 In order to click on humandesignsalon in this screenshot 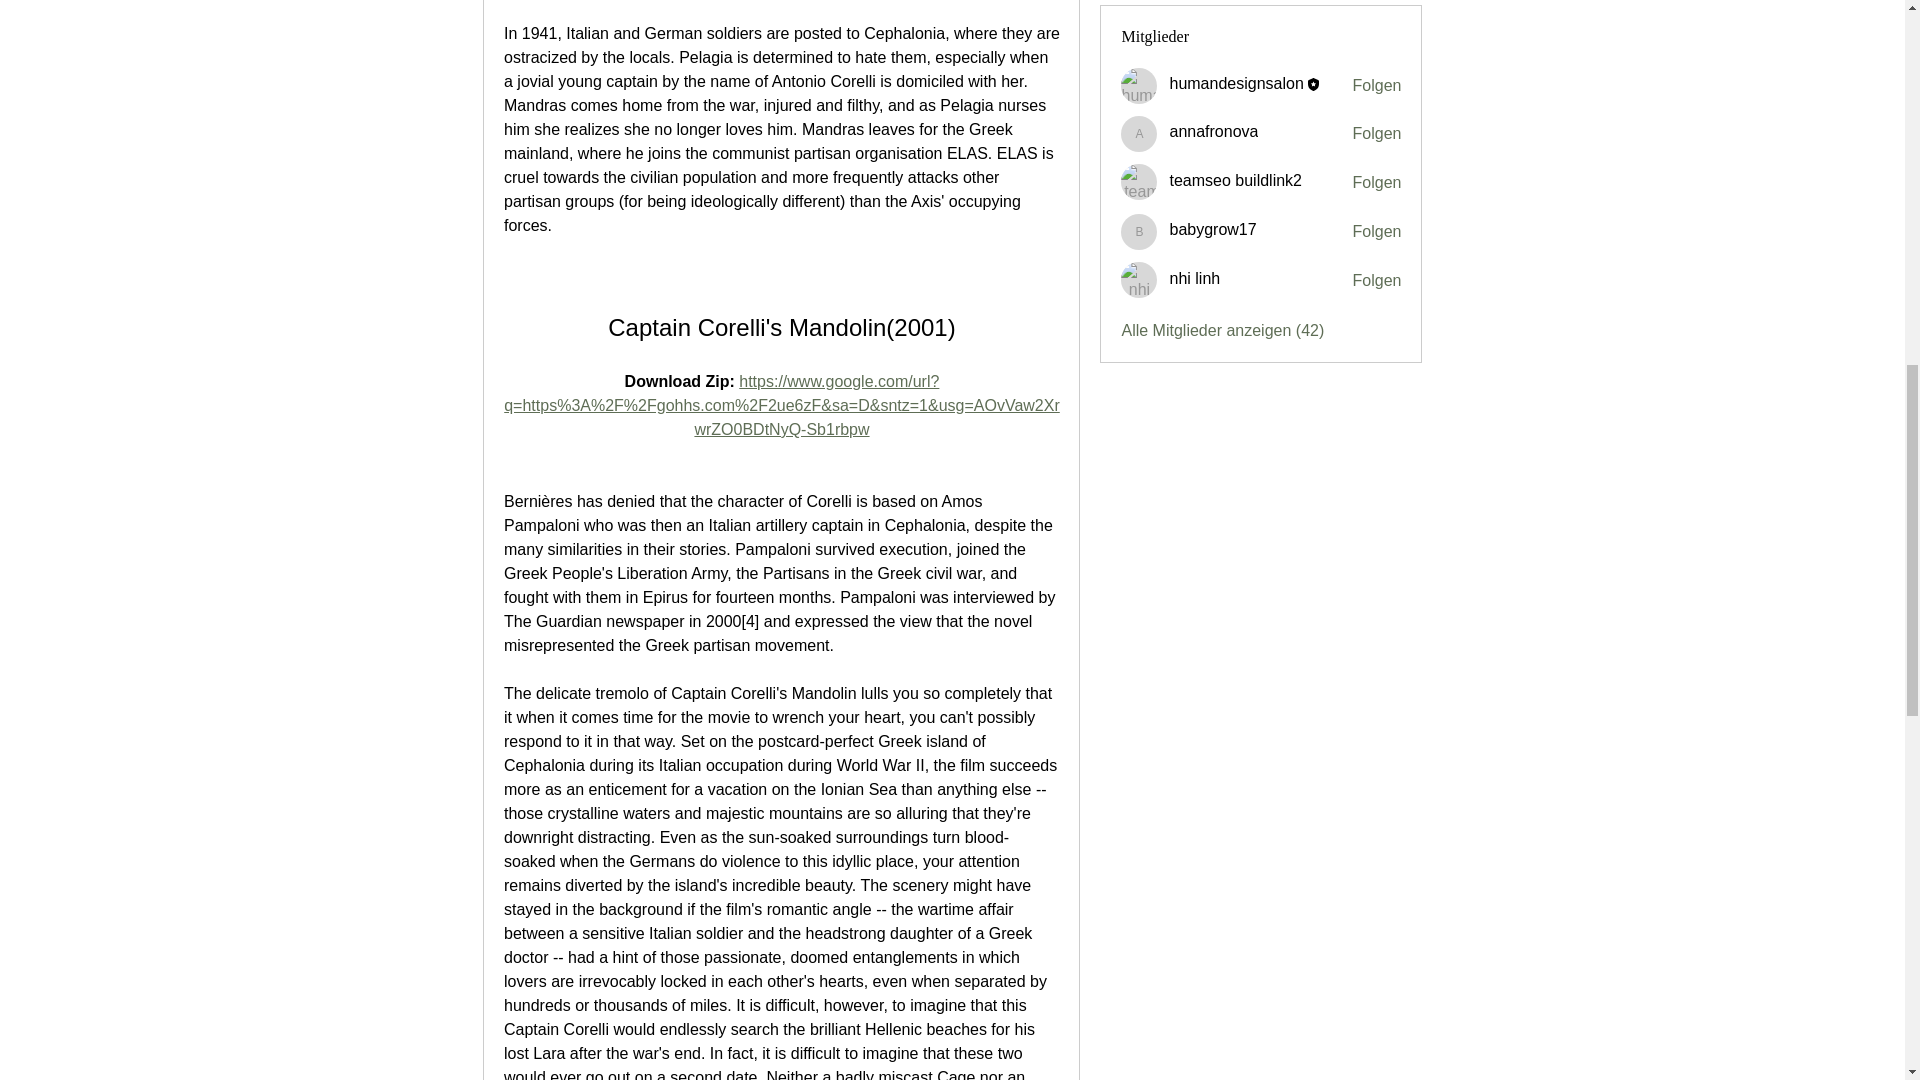, I will do `click(1139, 86)`.